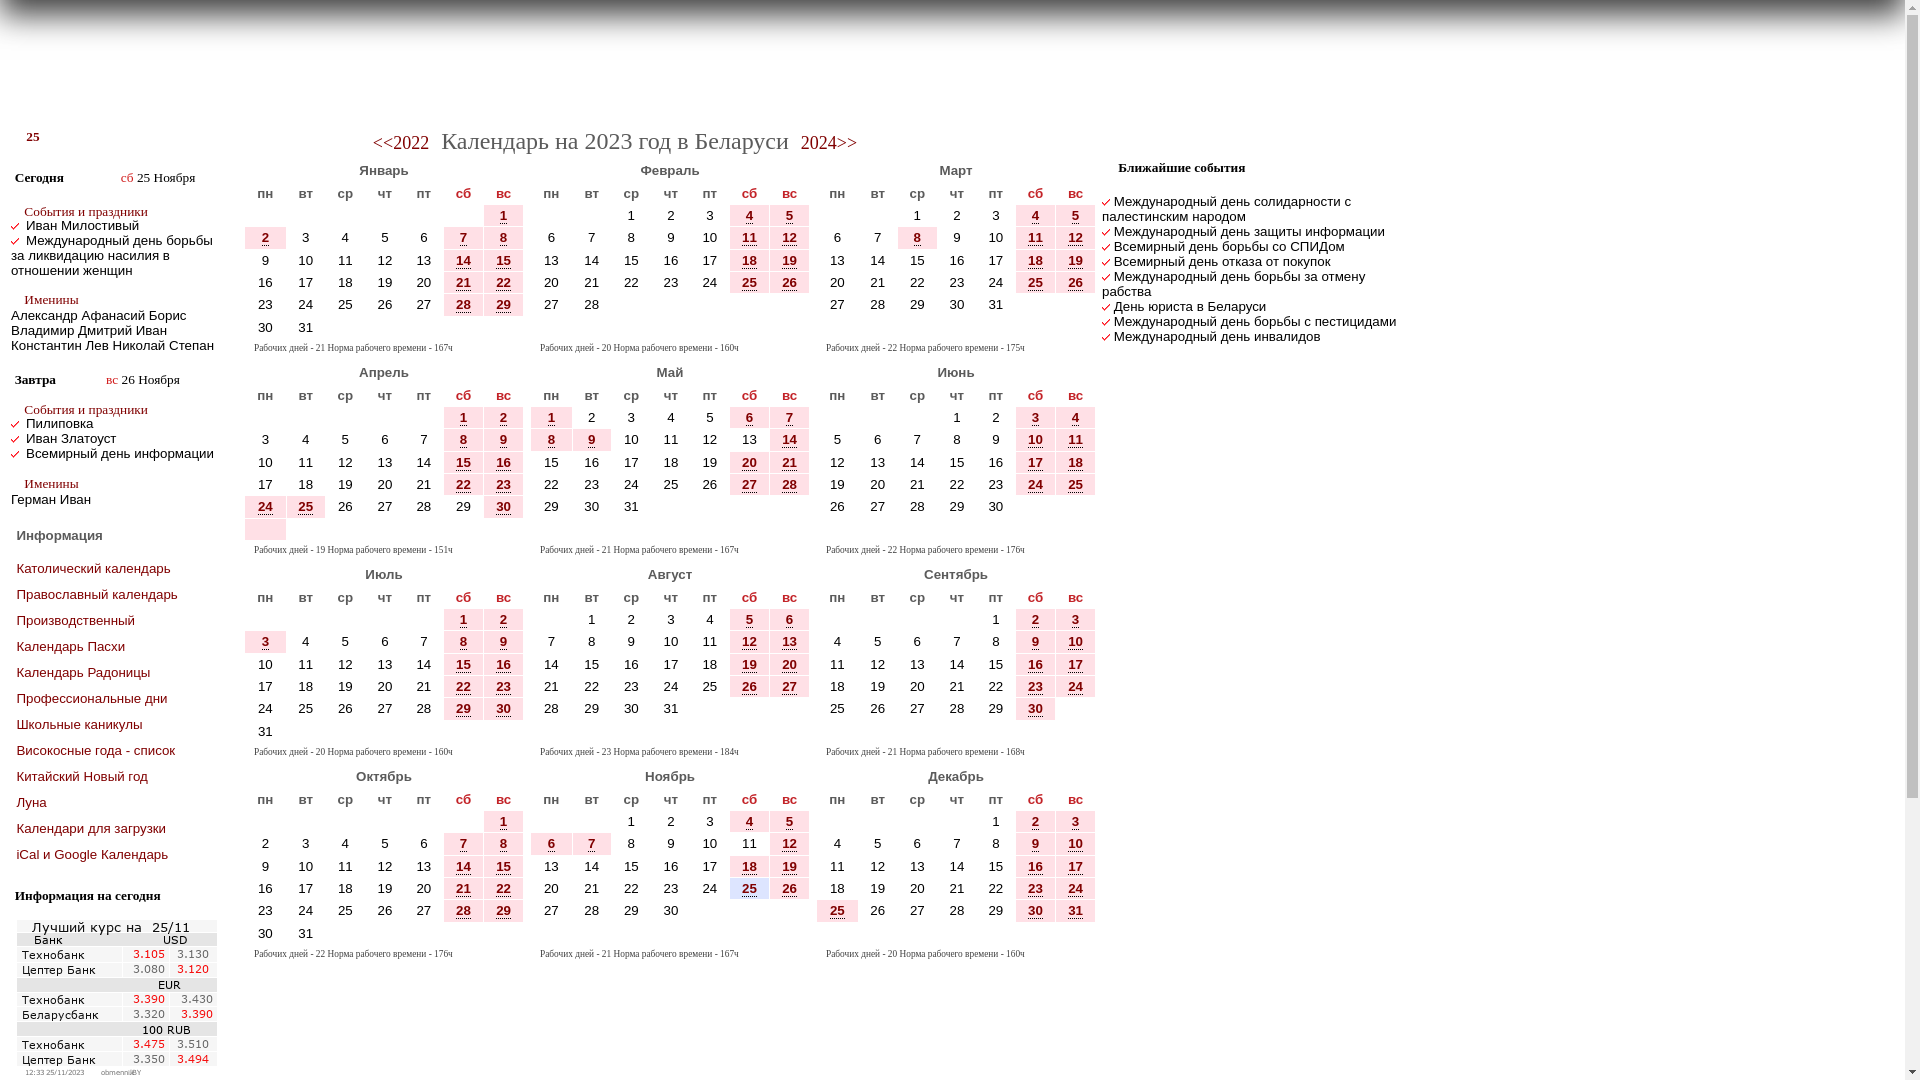 This screenshot has height=1080, width=1920. Describe the element at coordinates (464, 485) in the screenshot. I see `22` at that location.